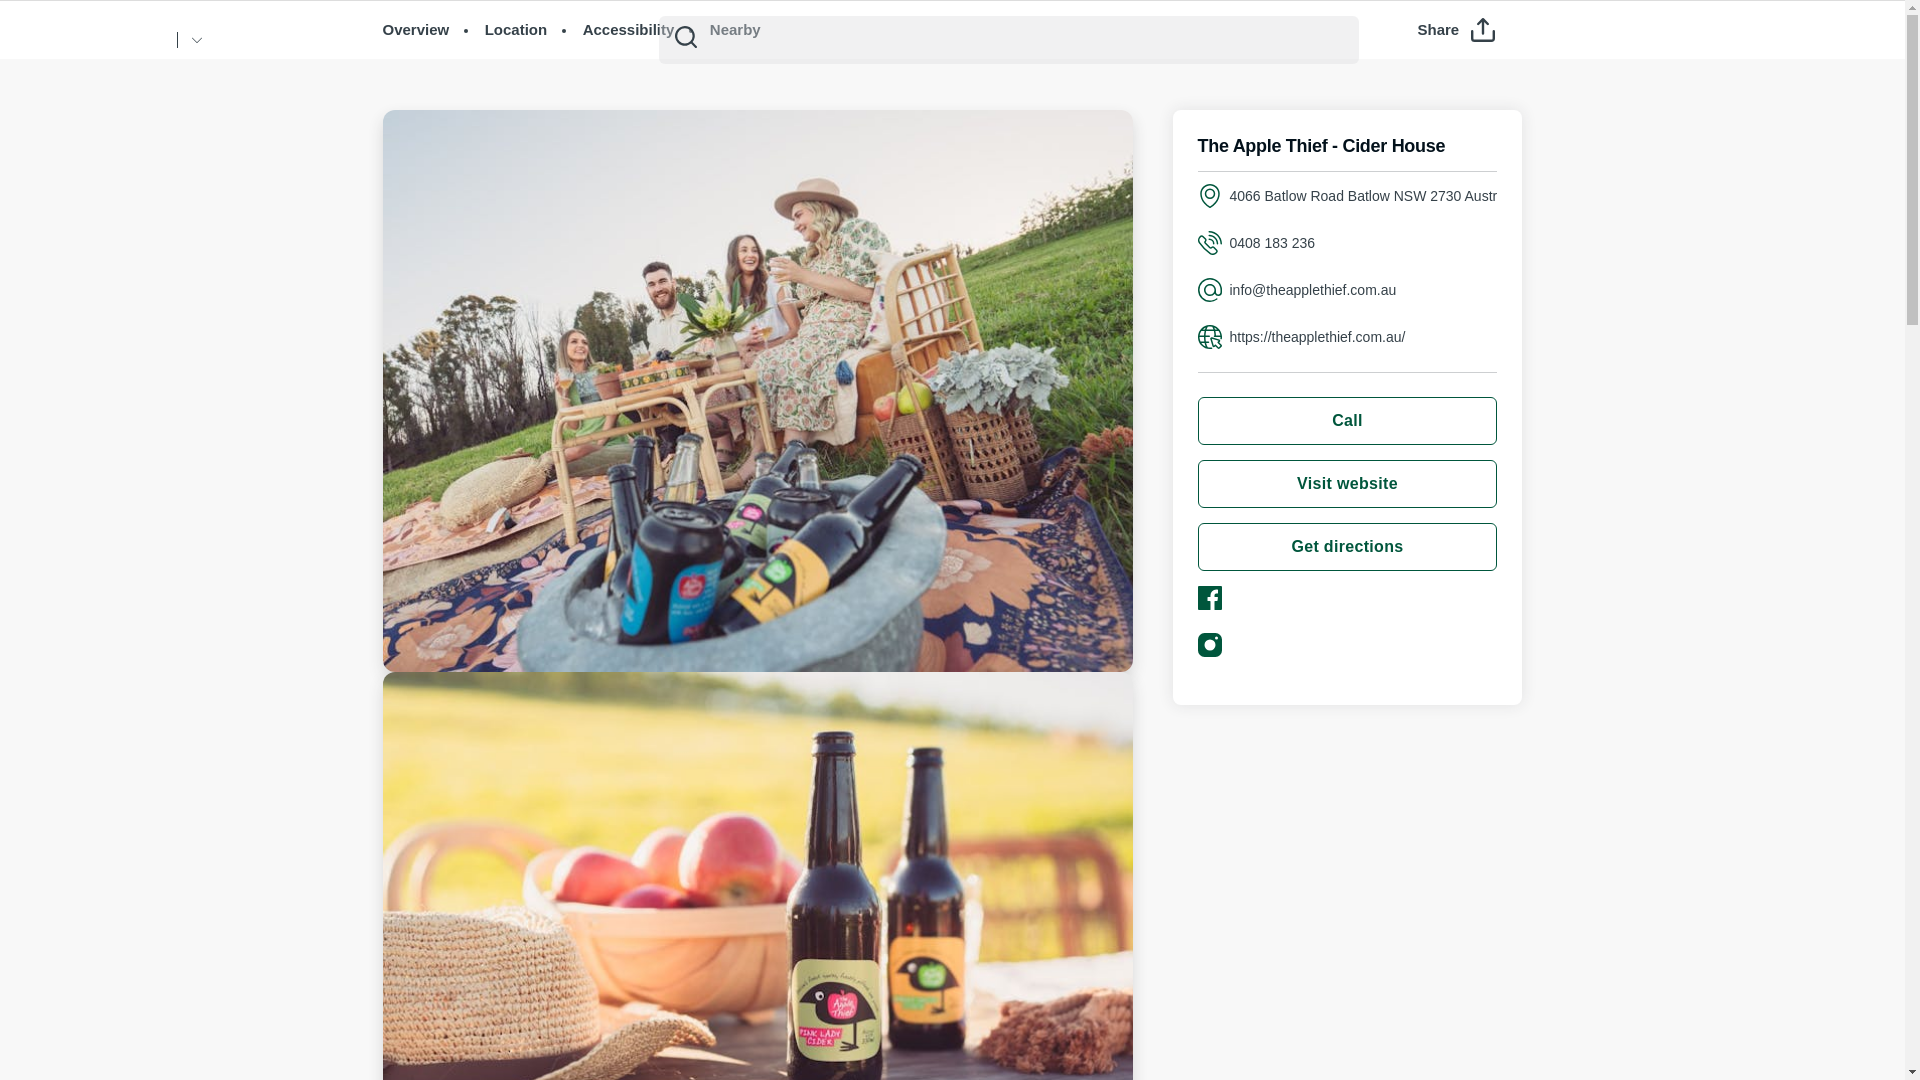 The width and height of the screenshot is (1920, 1080). I want to click on Go to, so click(196, 40).